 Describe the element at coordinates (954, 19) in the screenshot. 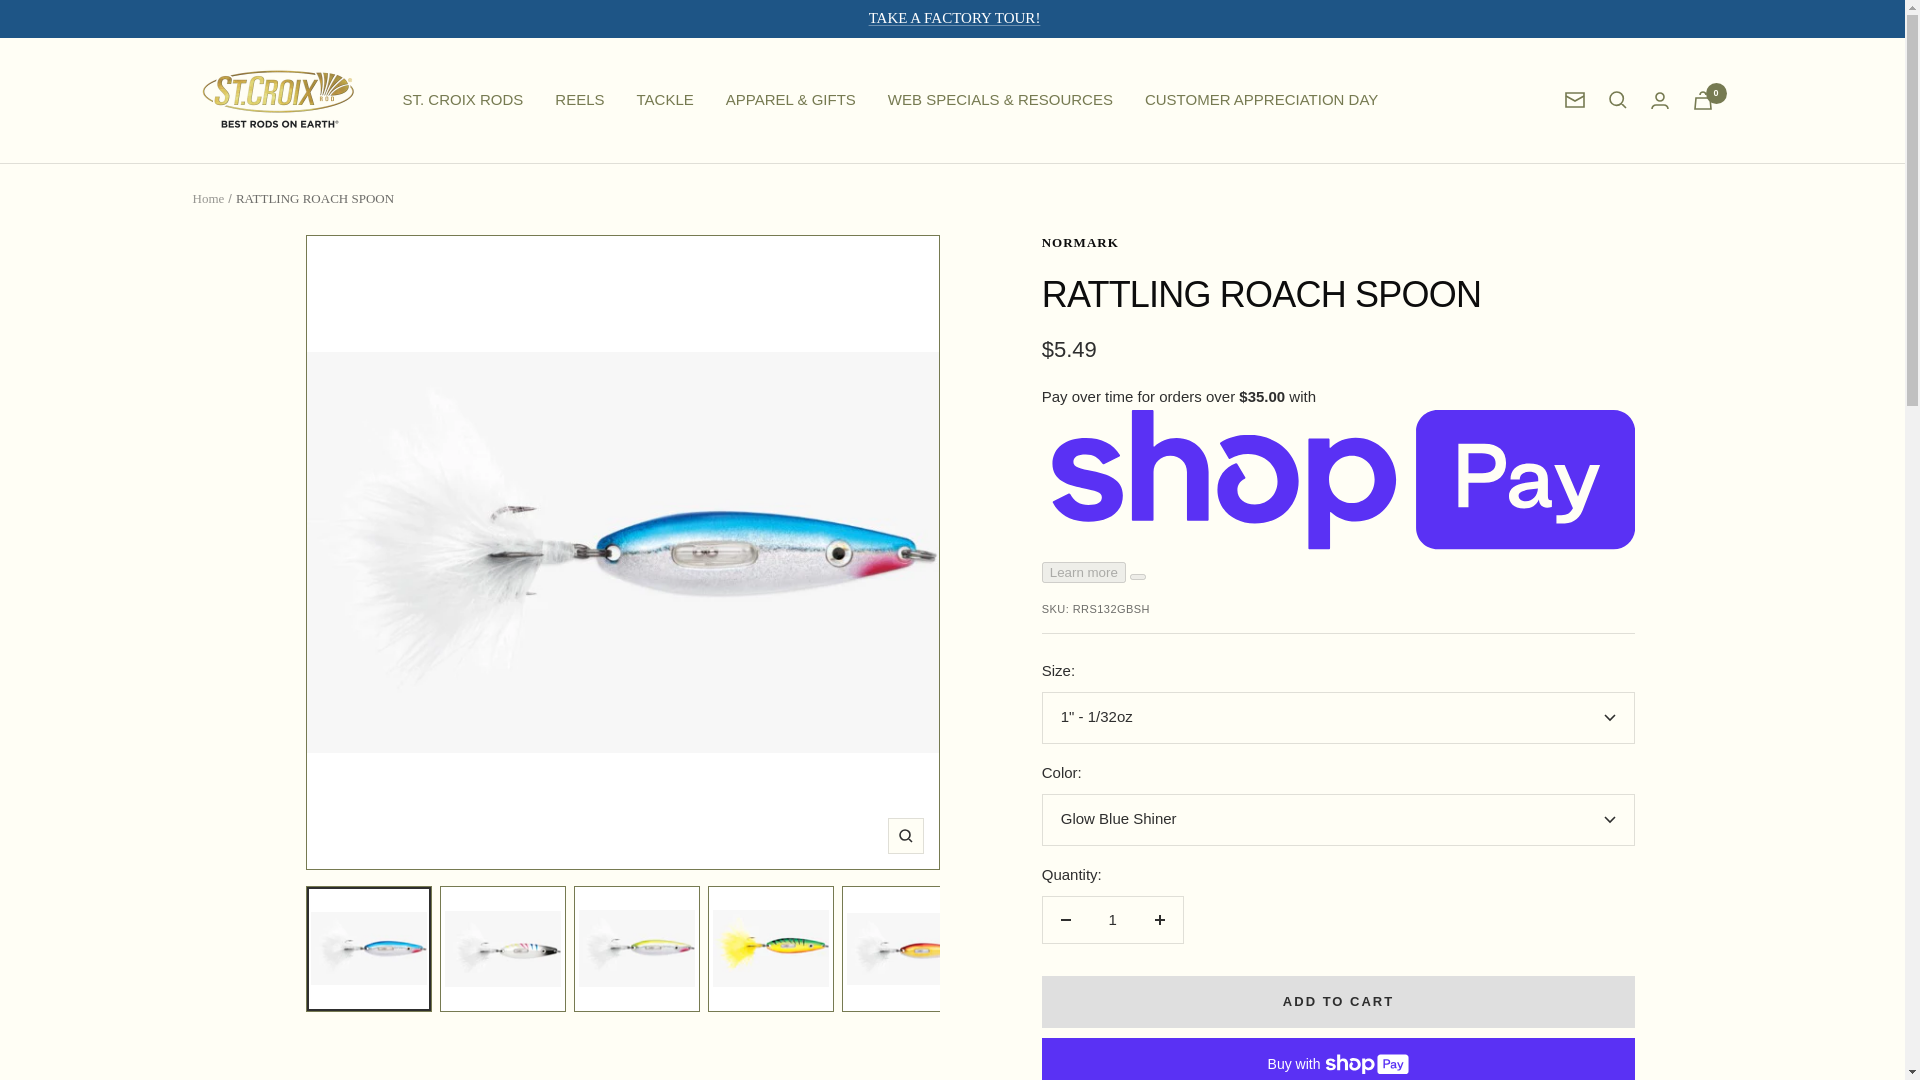

I see `TAKE A FACTORY TOUR!` at that location.